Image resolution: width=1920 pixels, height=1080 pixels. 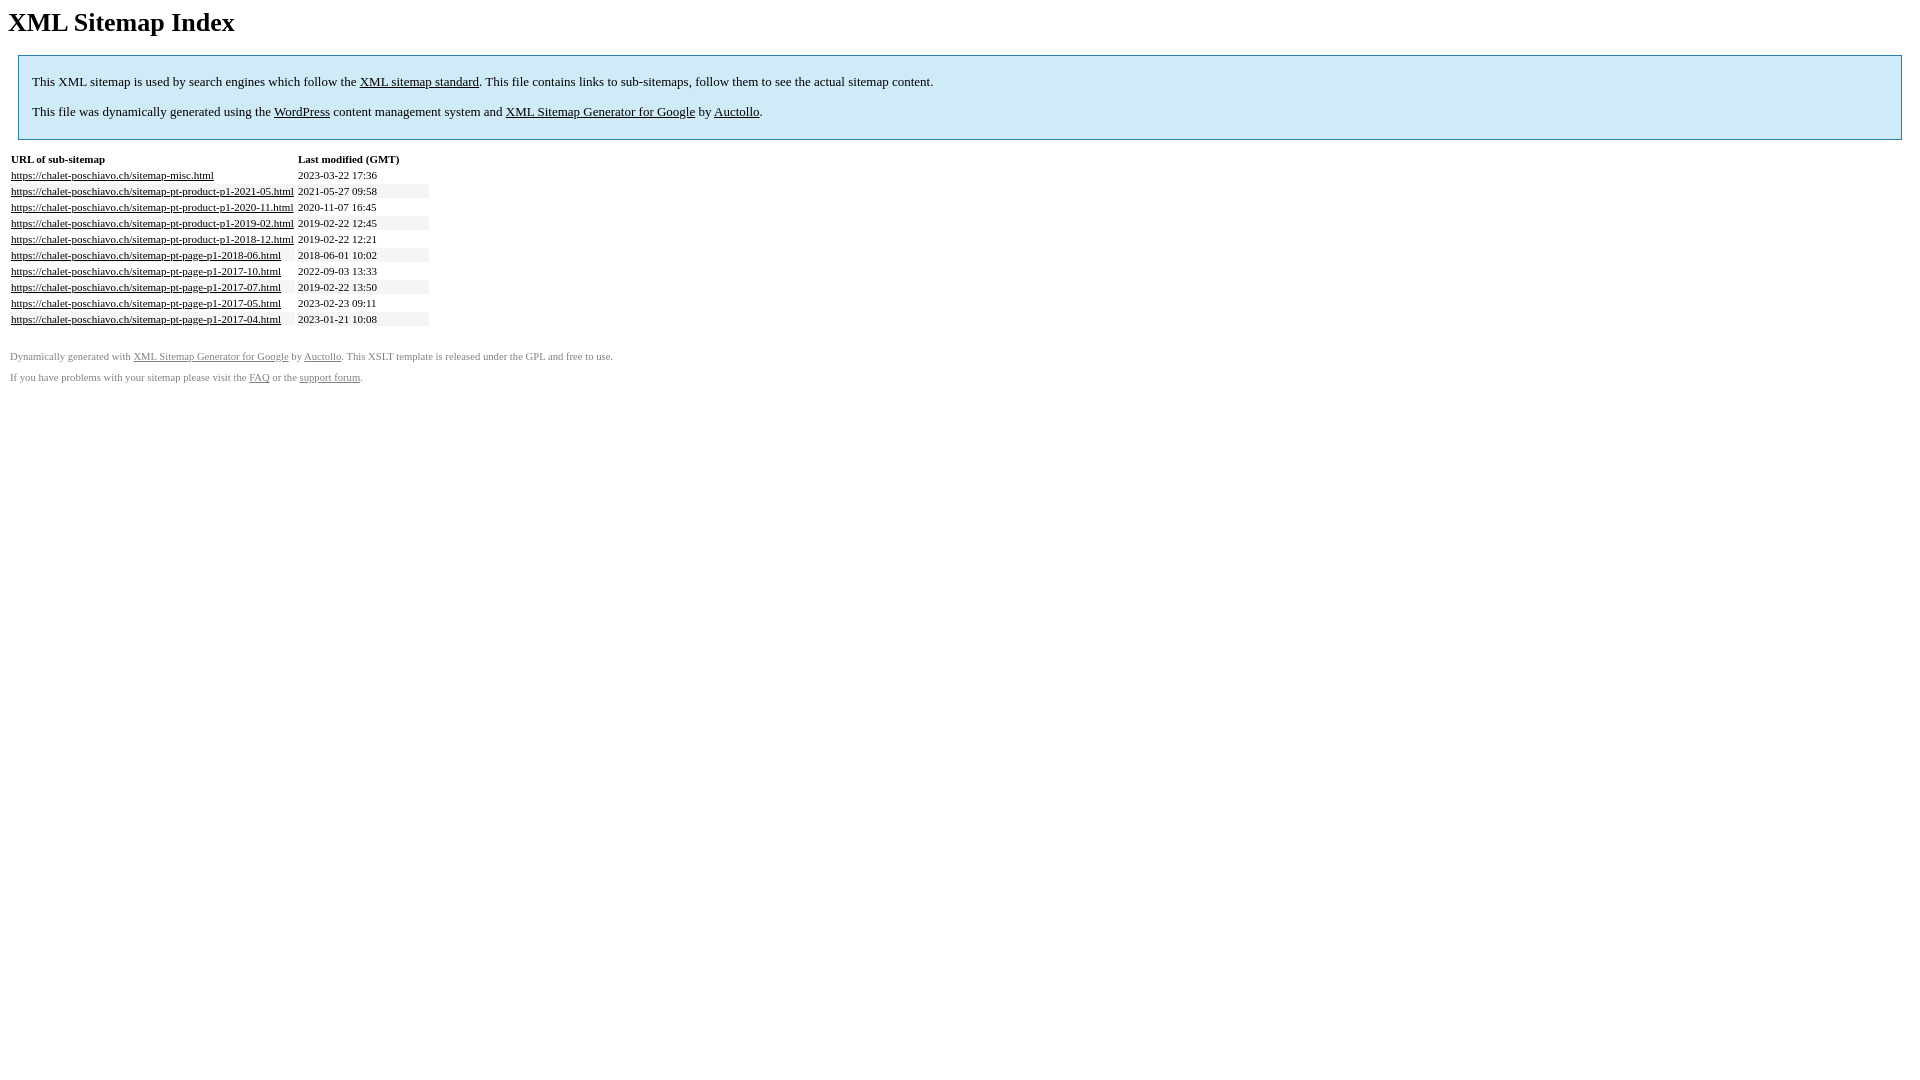 I want to click on Auctollo, so click(x=322, y=356).